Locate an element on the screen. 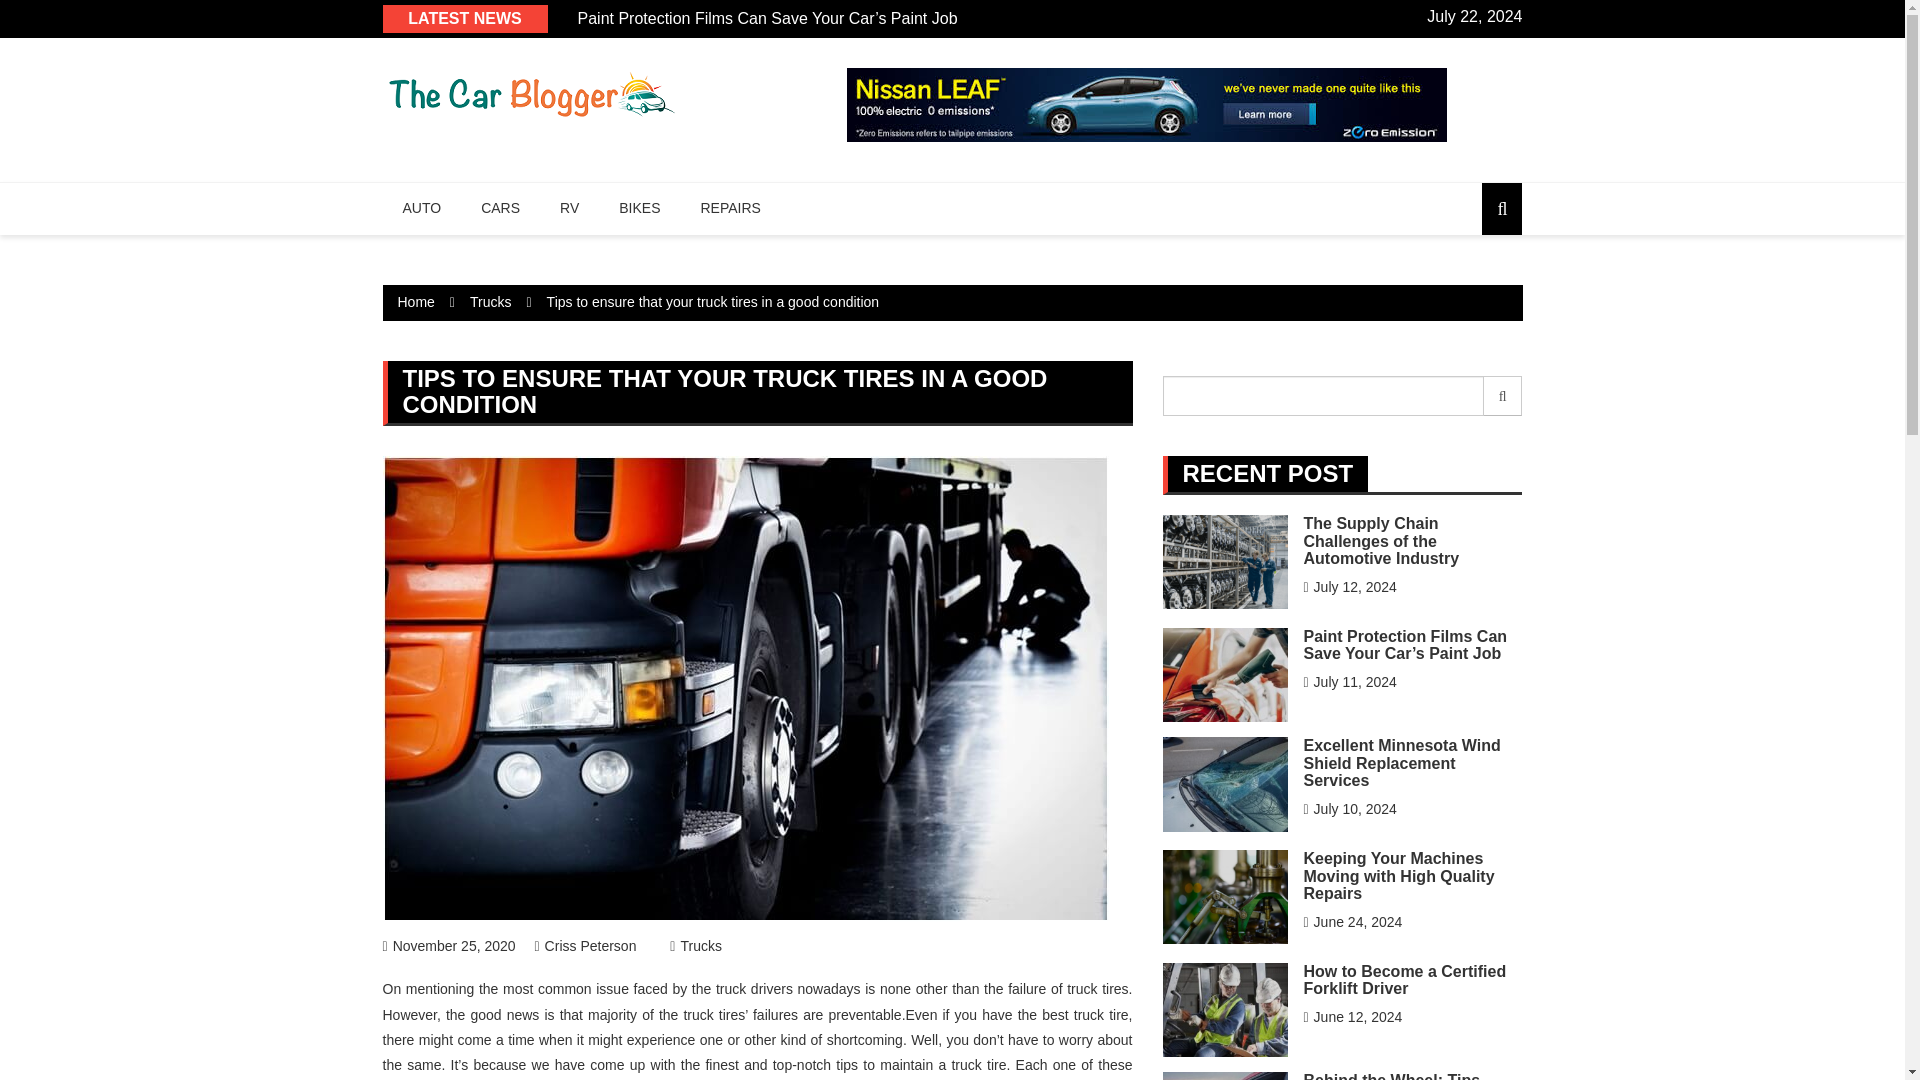  RV is located at coordinates (569, 208).